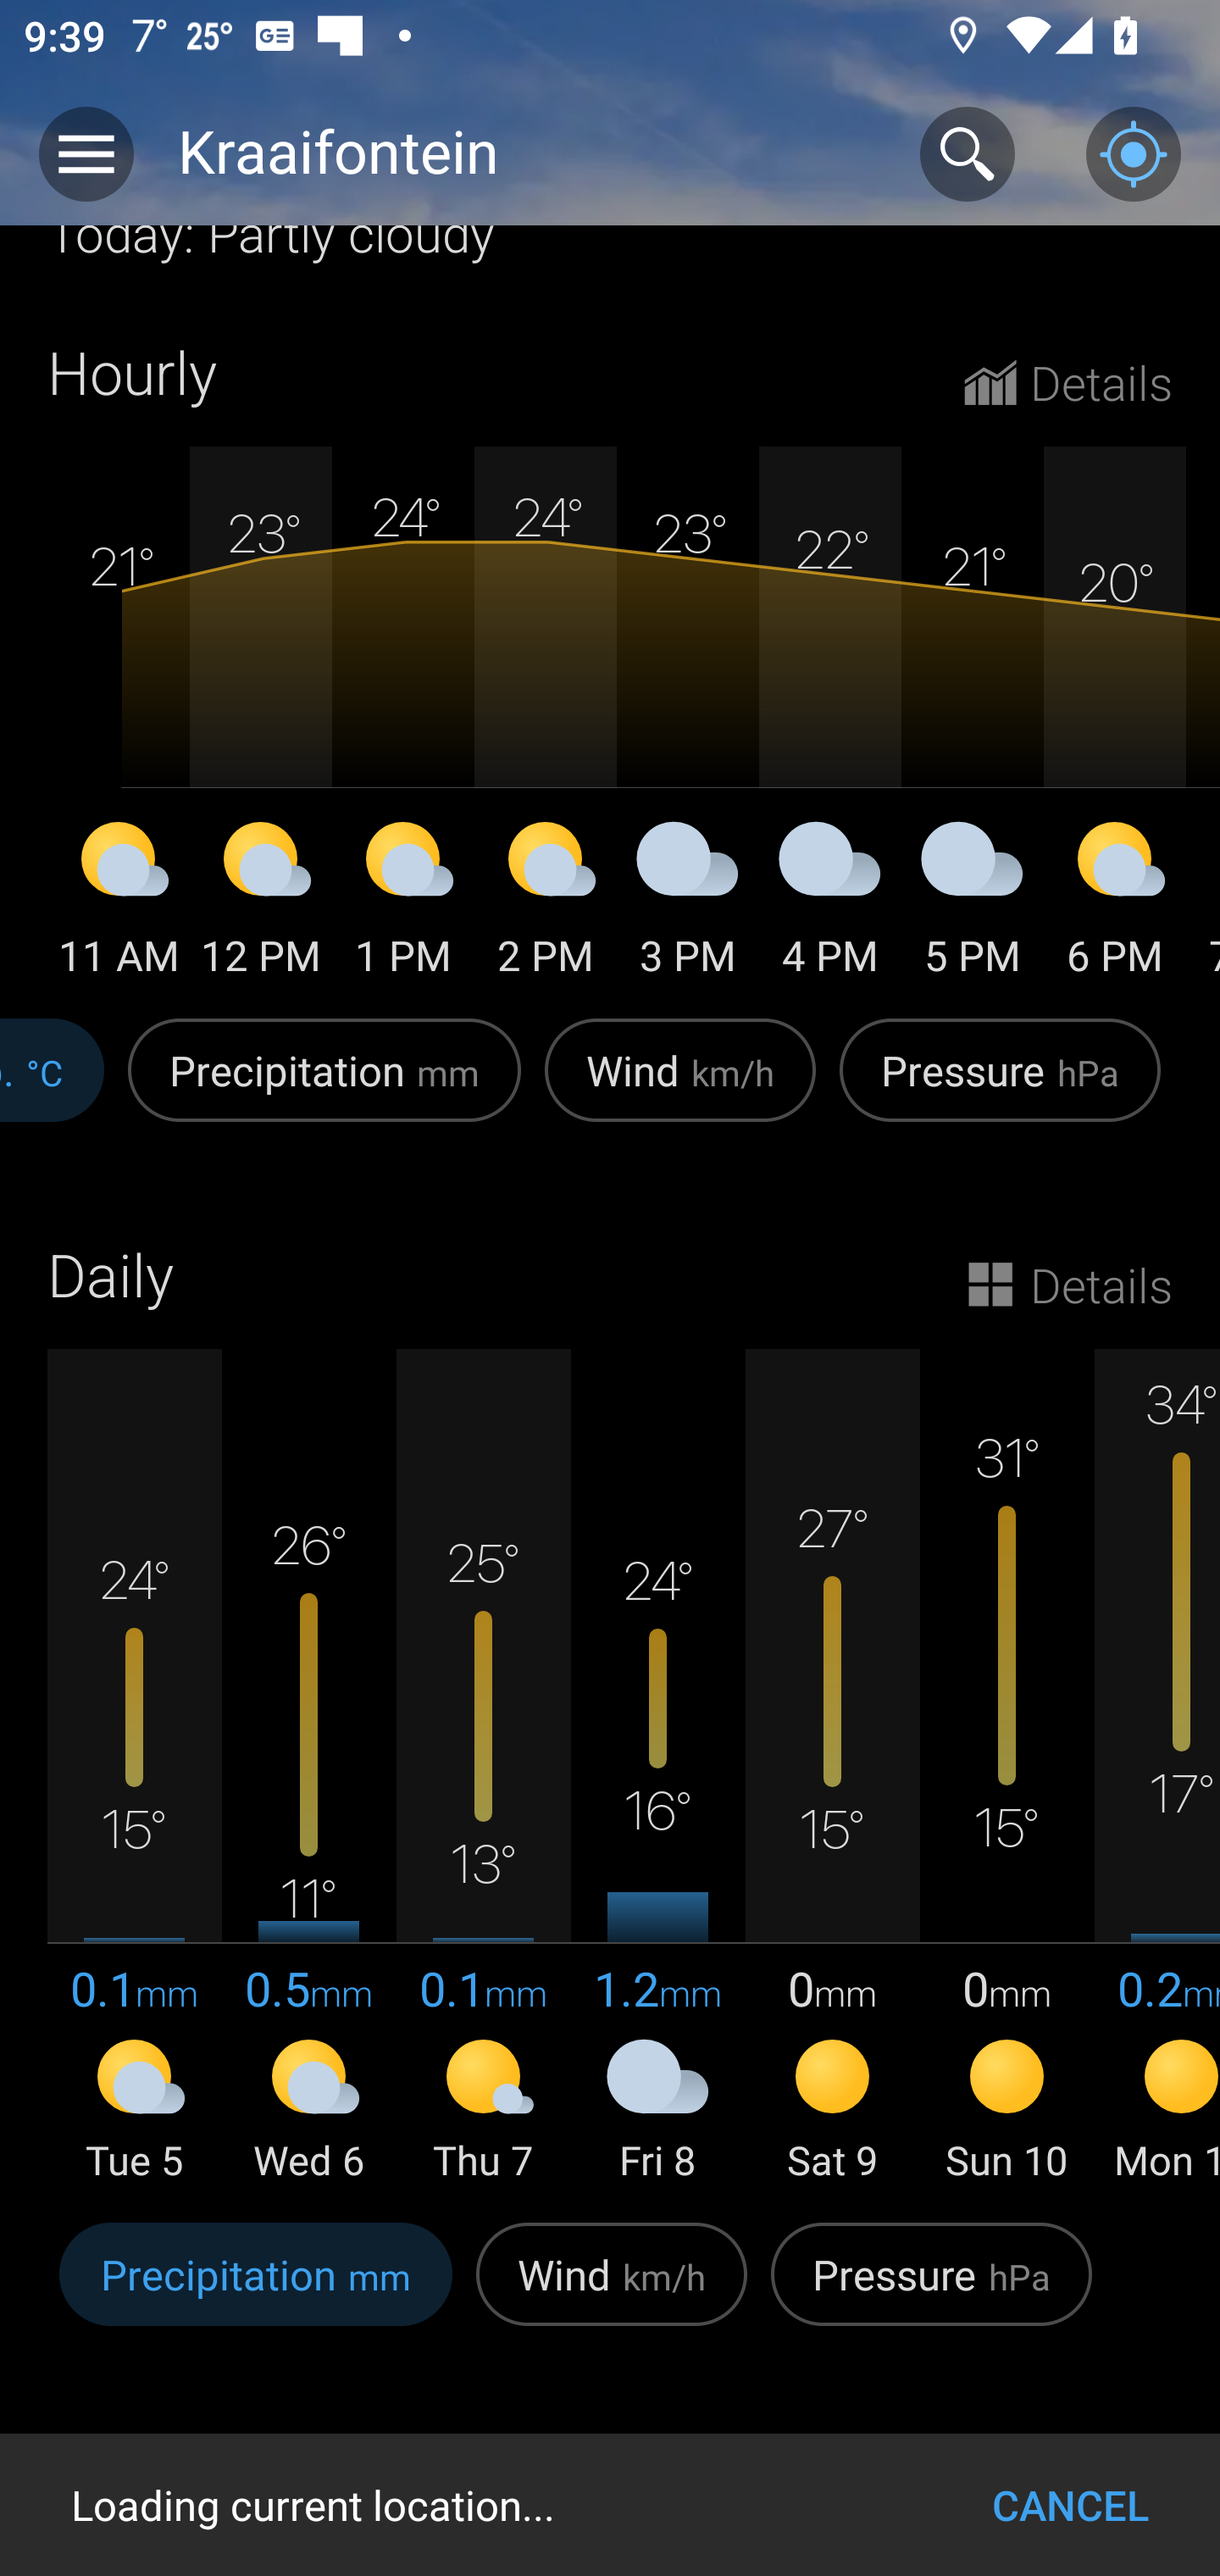 The image size is (1220, 2576). I want to click on Wind km/h, so click(679, 1088).